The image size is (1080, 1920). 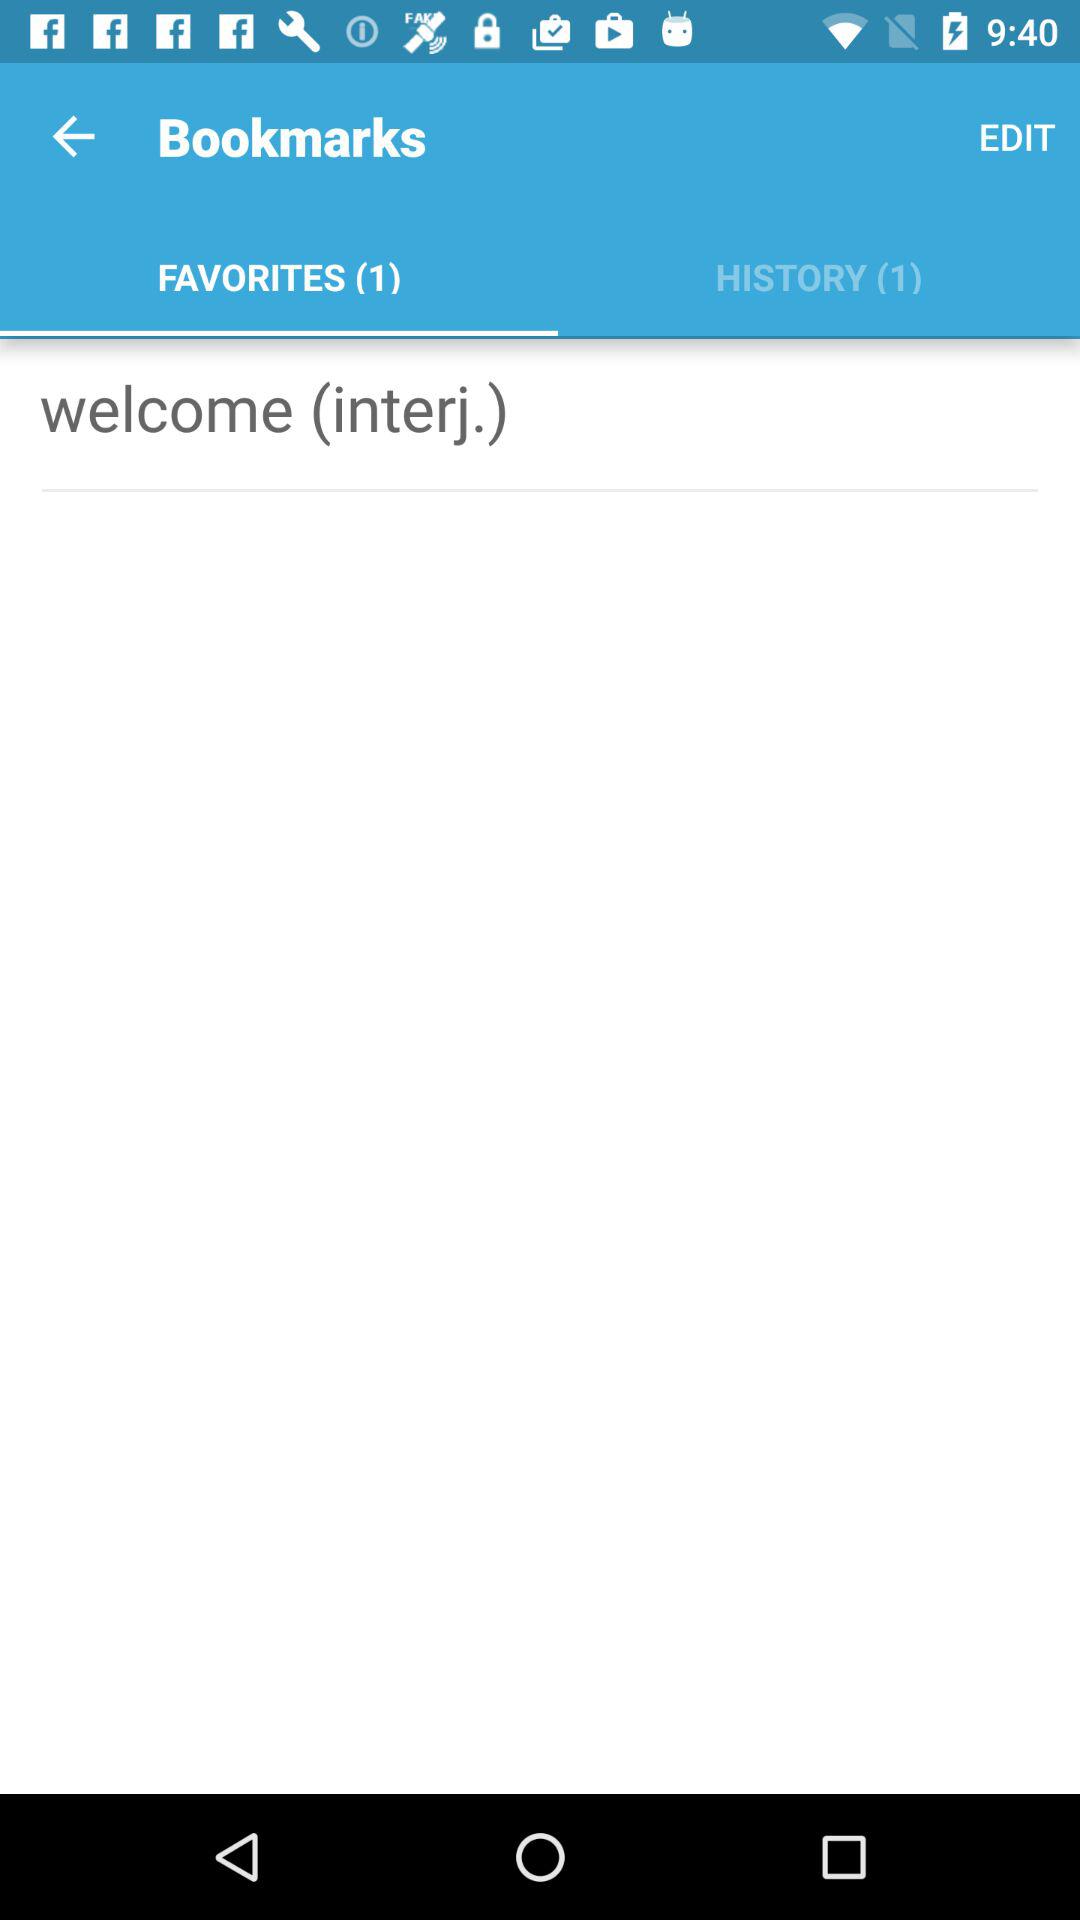 I want to click on open app next to favorites (1) app, so click(x=818, y=272).